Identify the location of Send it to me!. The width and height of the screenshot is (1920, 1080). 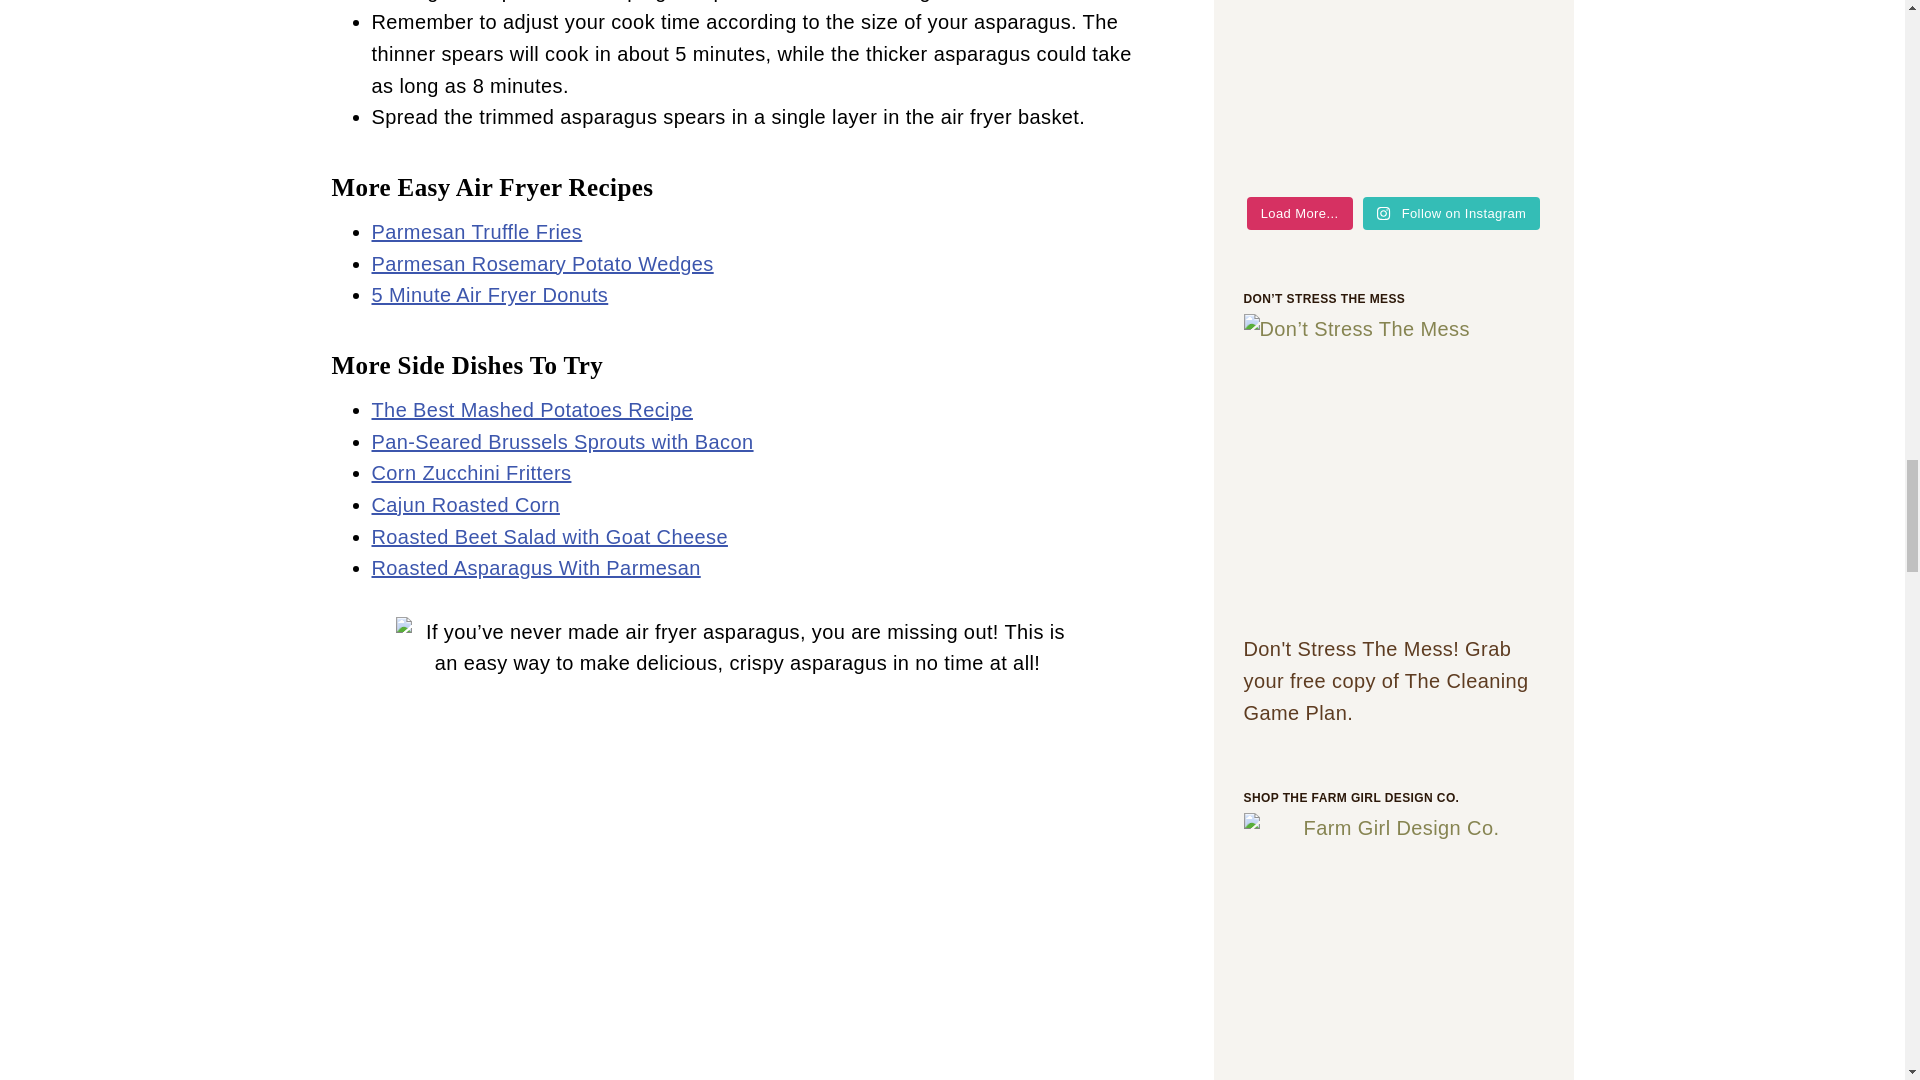
(1394, 464).